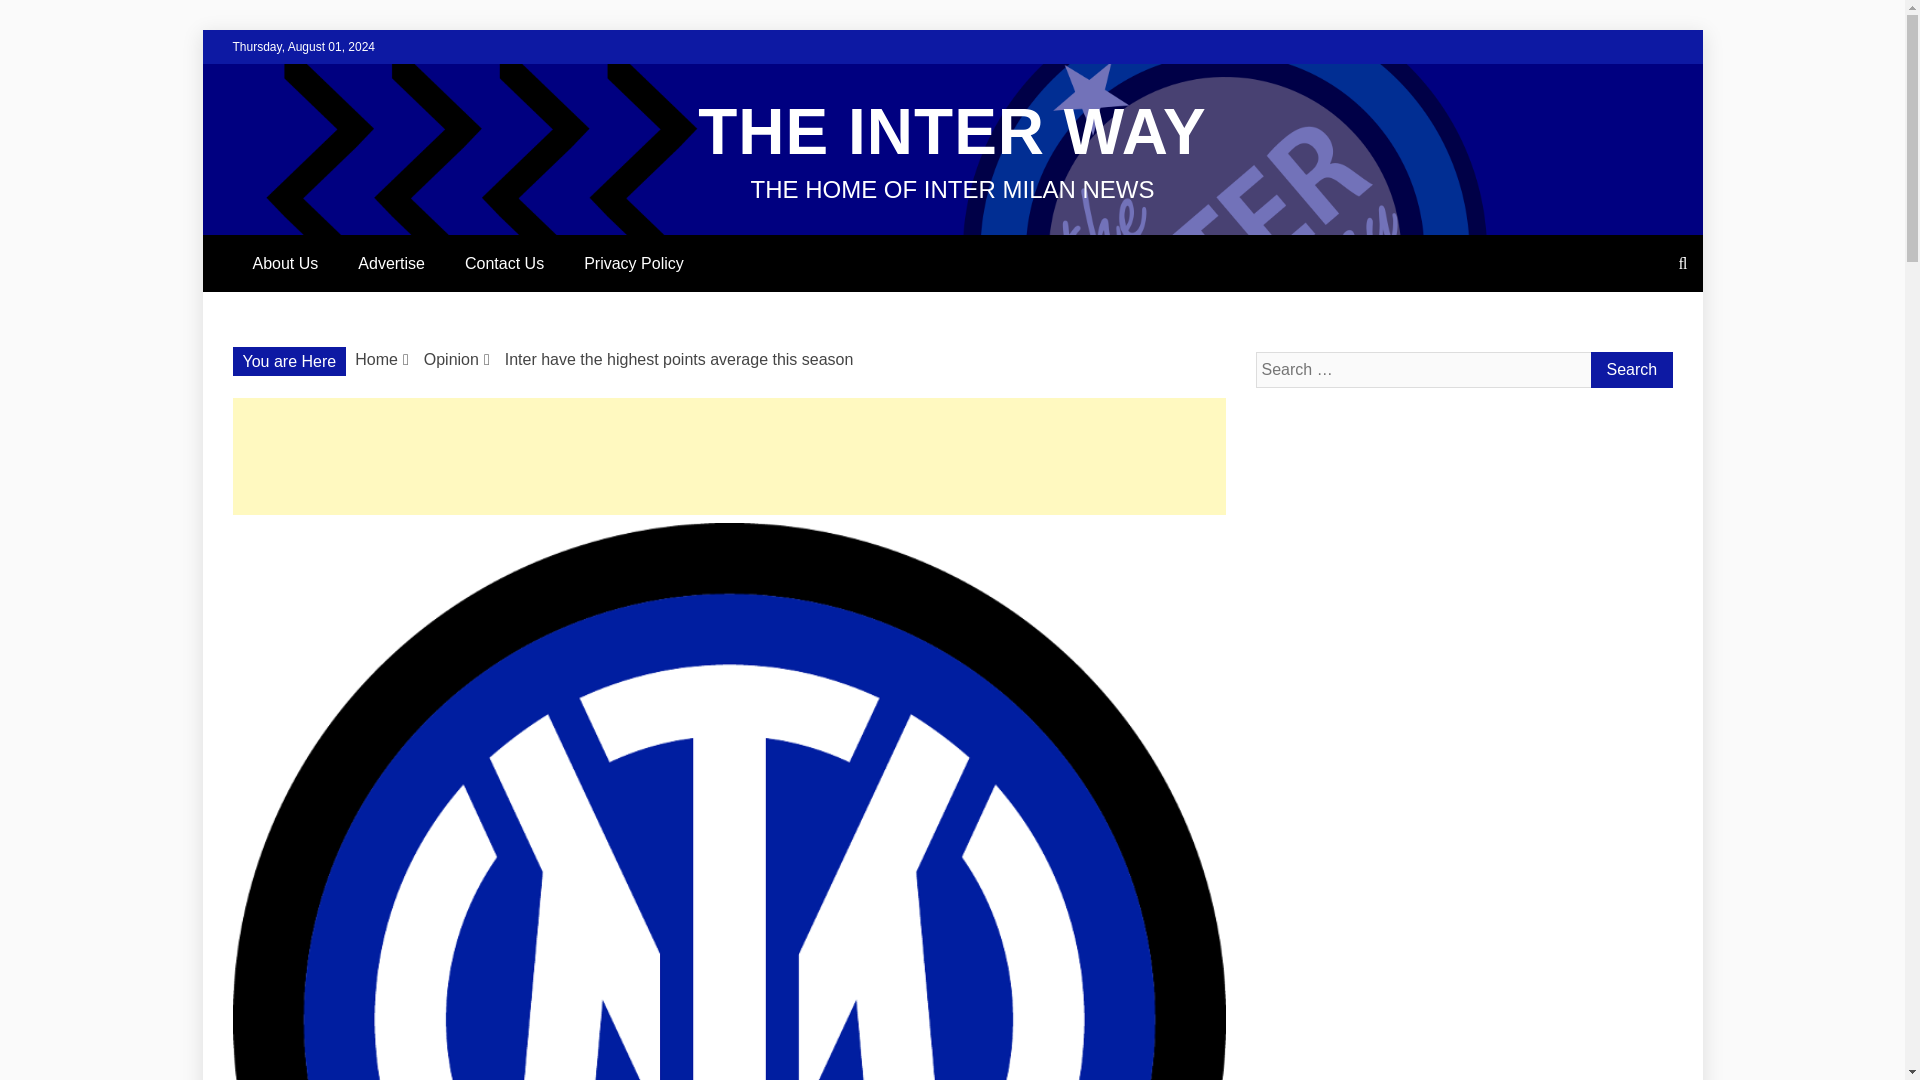 This screenshot has width=1920, height=1080. What do you see at coordinates (284, 263) in the screenshot?
I see `About Us` at bounding box center [284, 263].